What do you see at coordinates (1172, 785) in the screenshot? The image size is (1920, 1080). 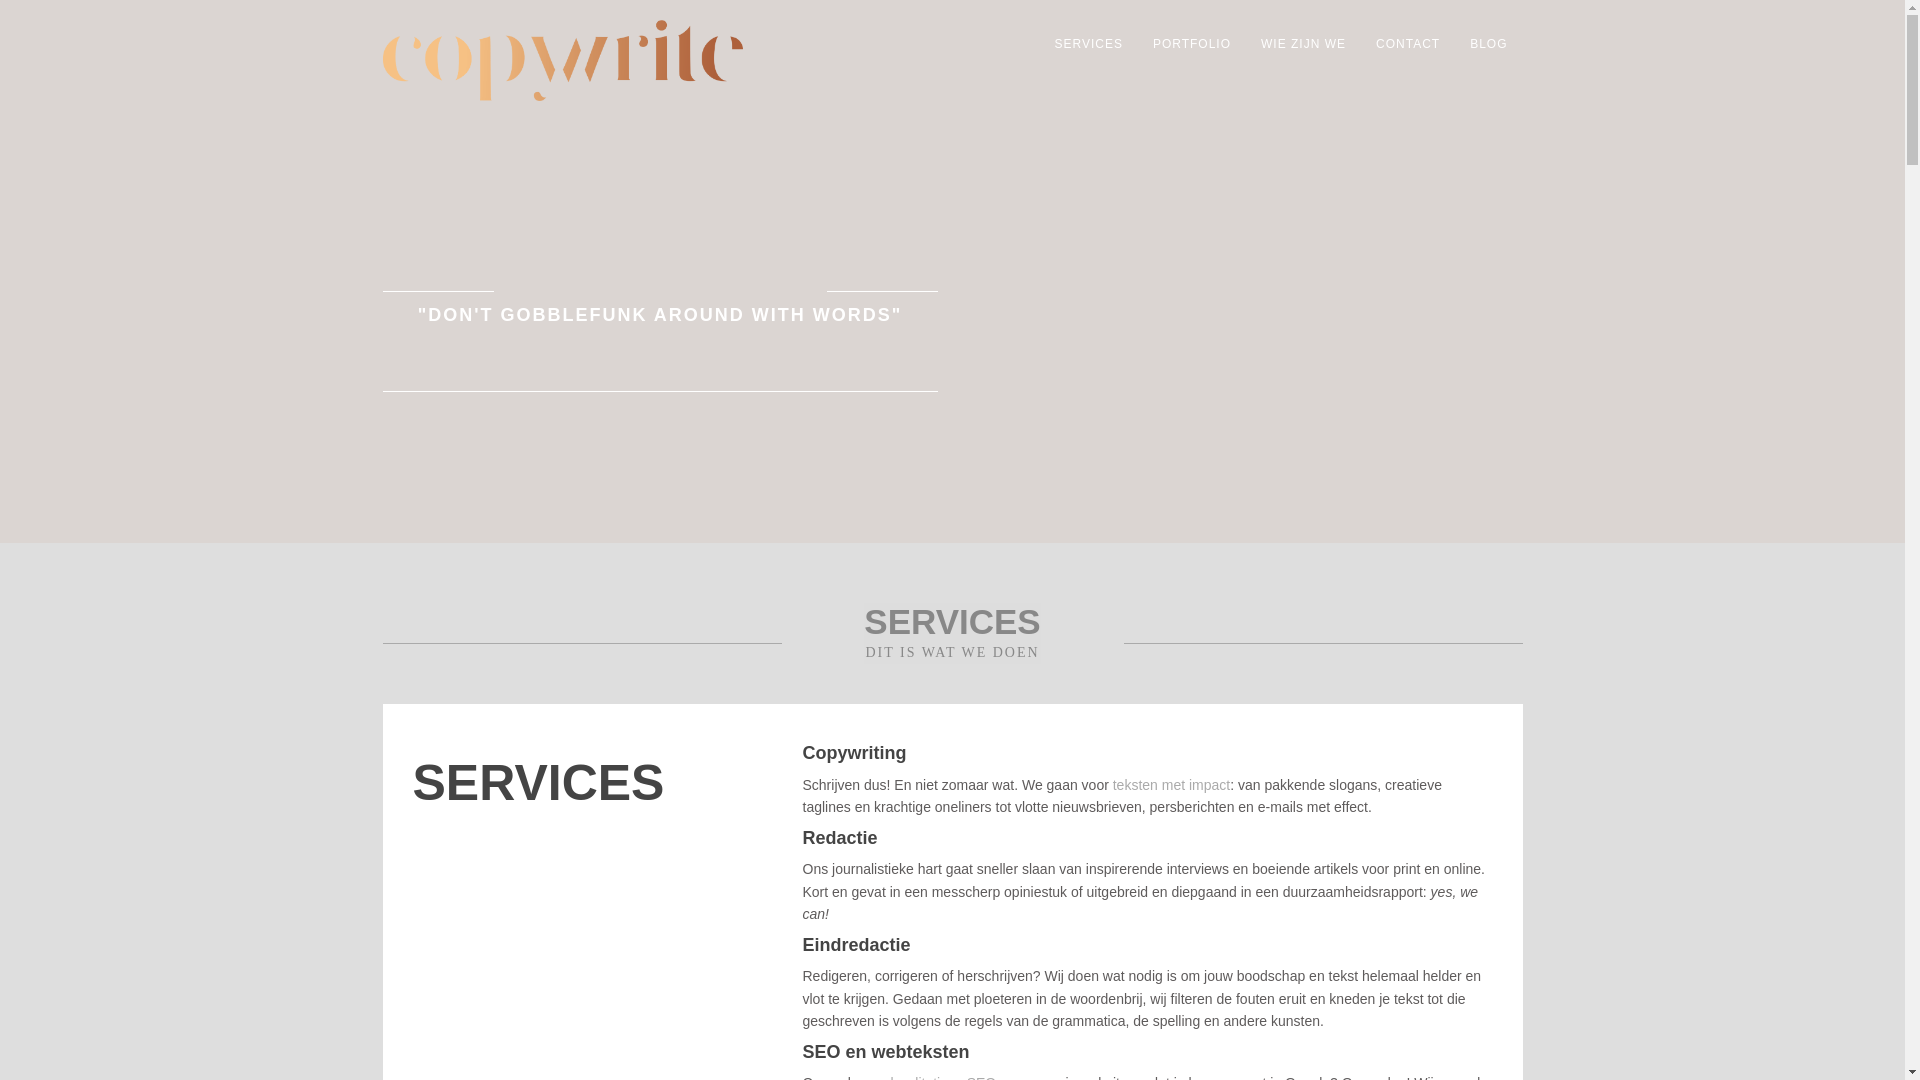 I see `teksten met impact` at bounding box center [1172, 785].